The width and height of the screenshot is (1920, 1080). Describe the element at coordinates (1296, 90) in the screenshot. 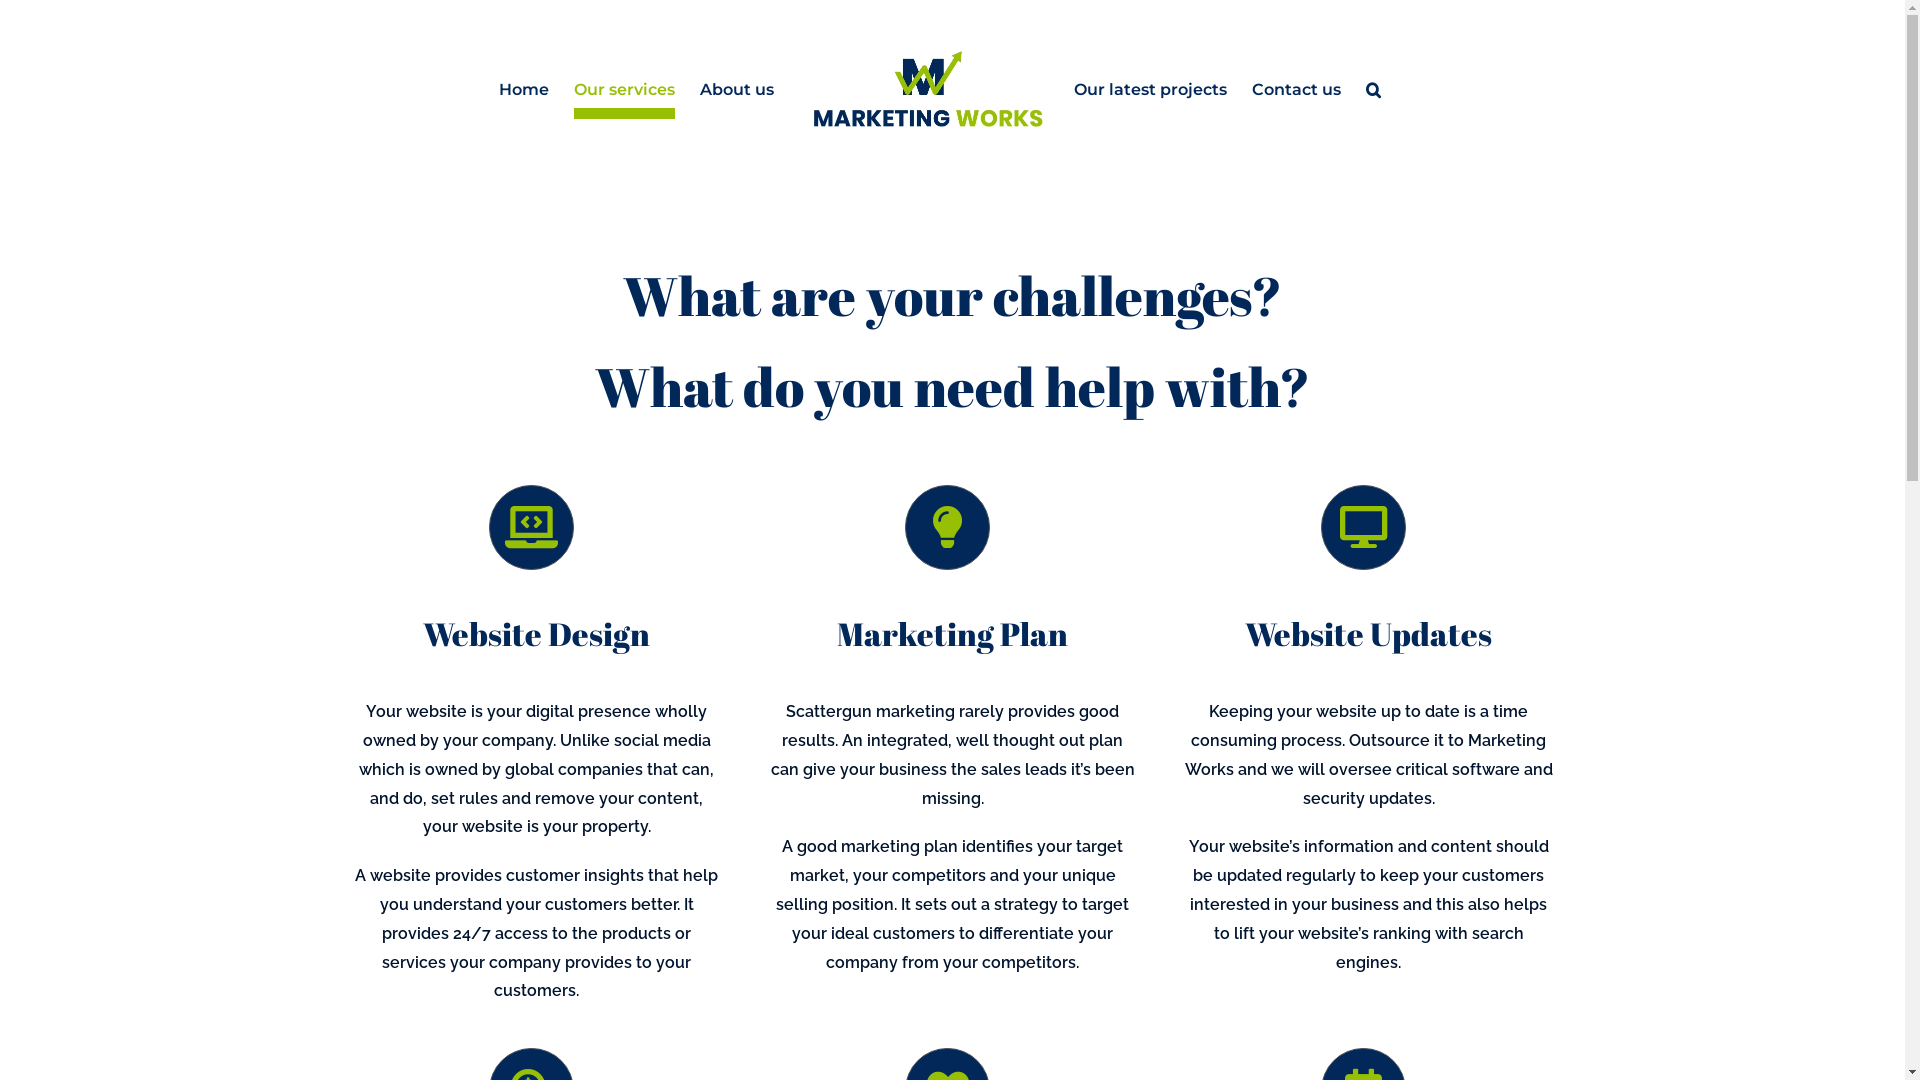

I see `Contact us` at that location.